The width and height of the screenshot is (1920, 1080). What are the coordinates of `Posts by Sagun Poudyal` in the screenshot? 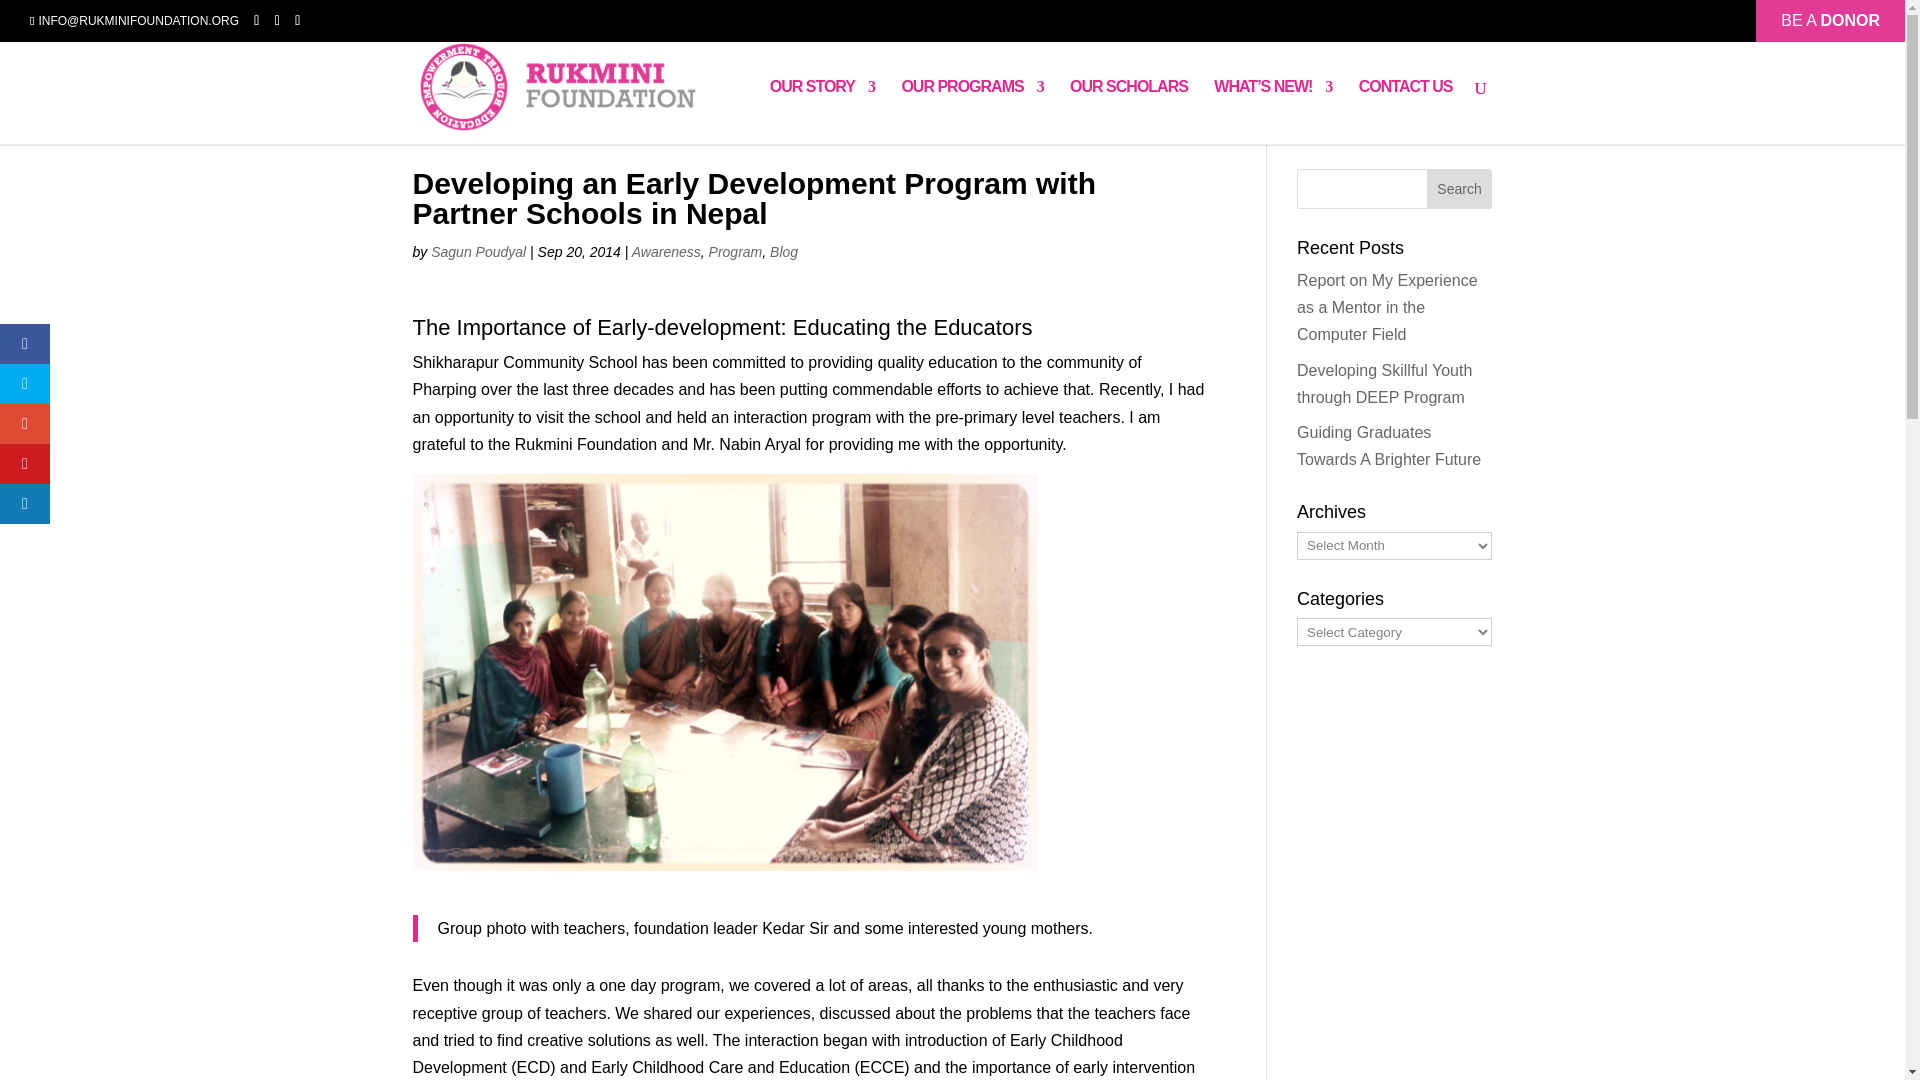 It's located at (478, 252).